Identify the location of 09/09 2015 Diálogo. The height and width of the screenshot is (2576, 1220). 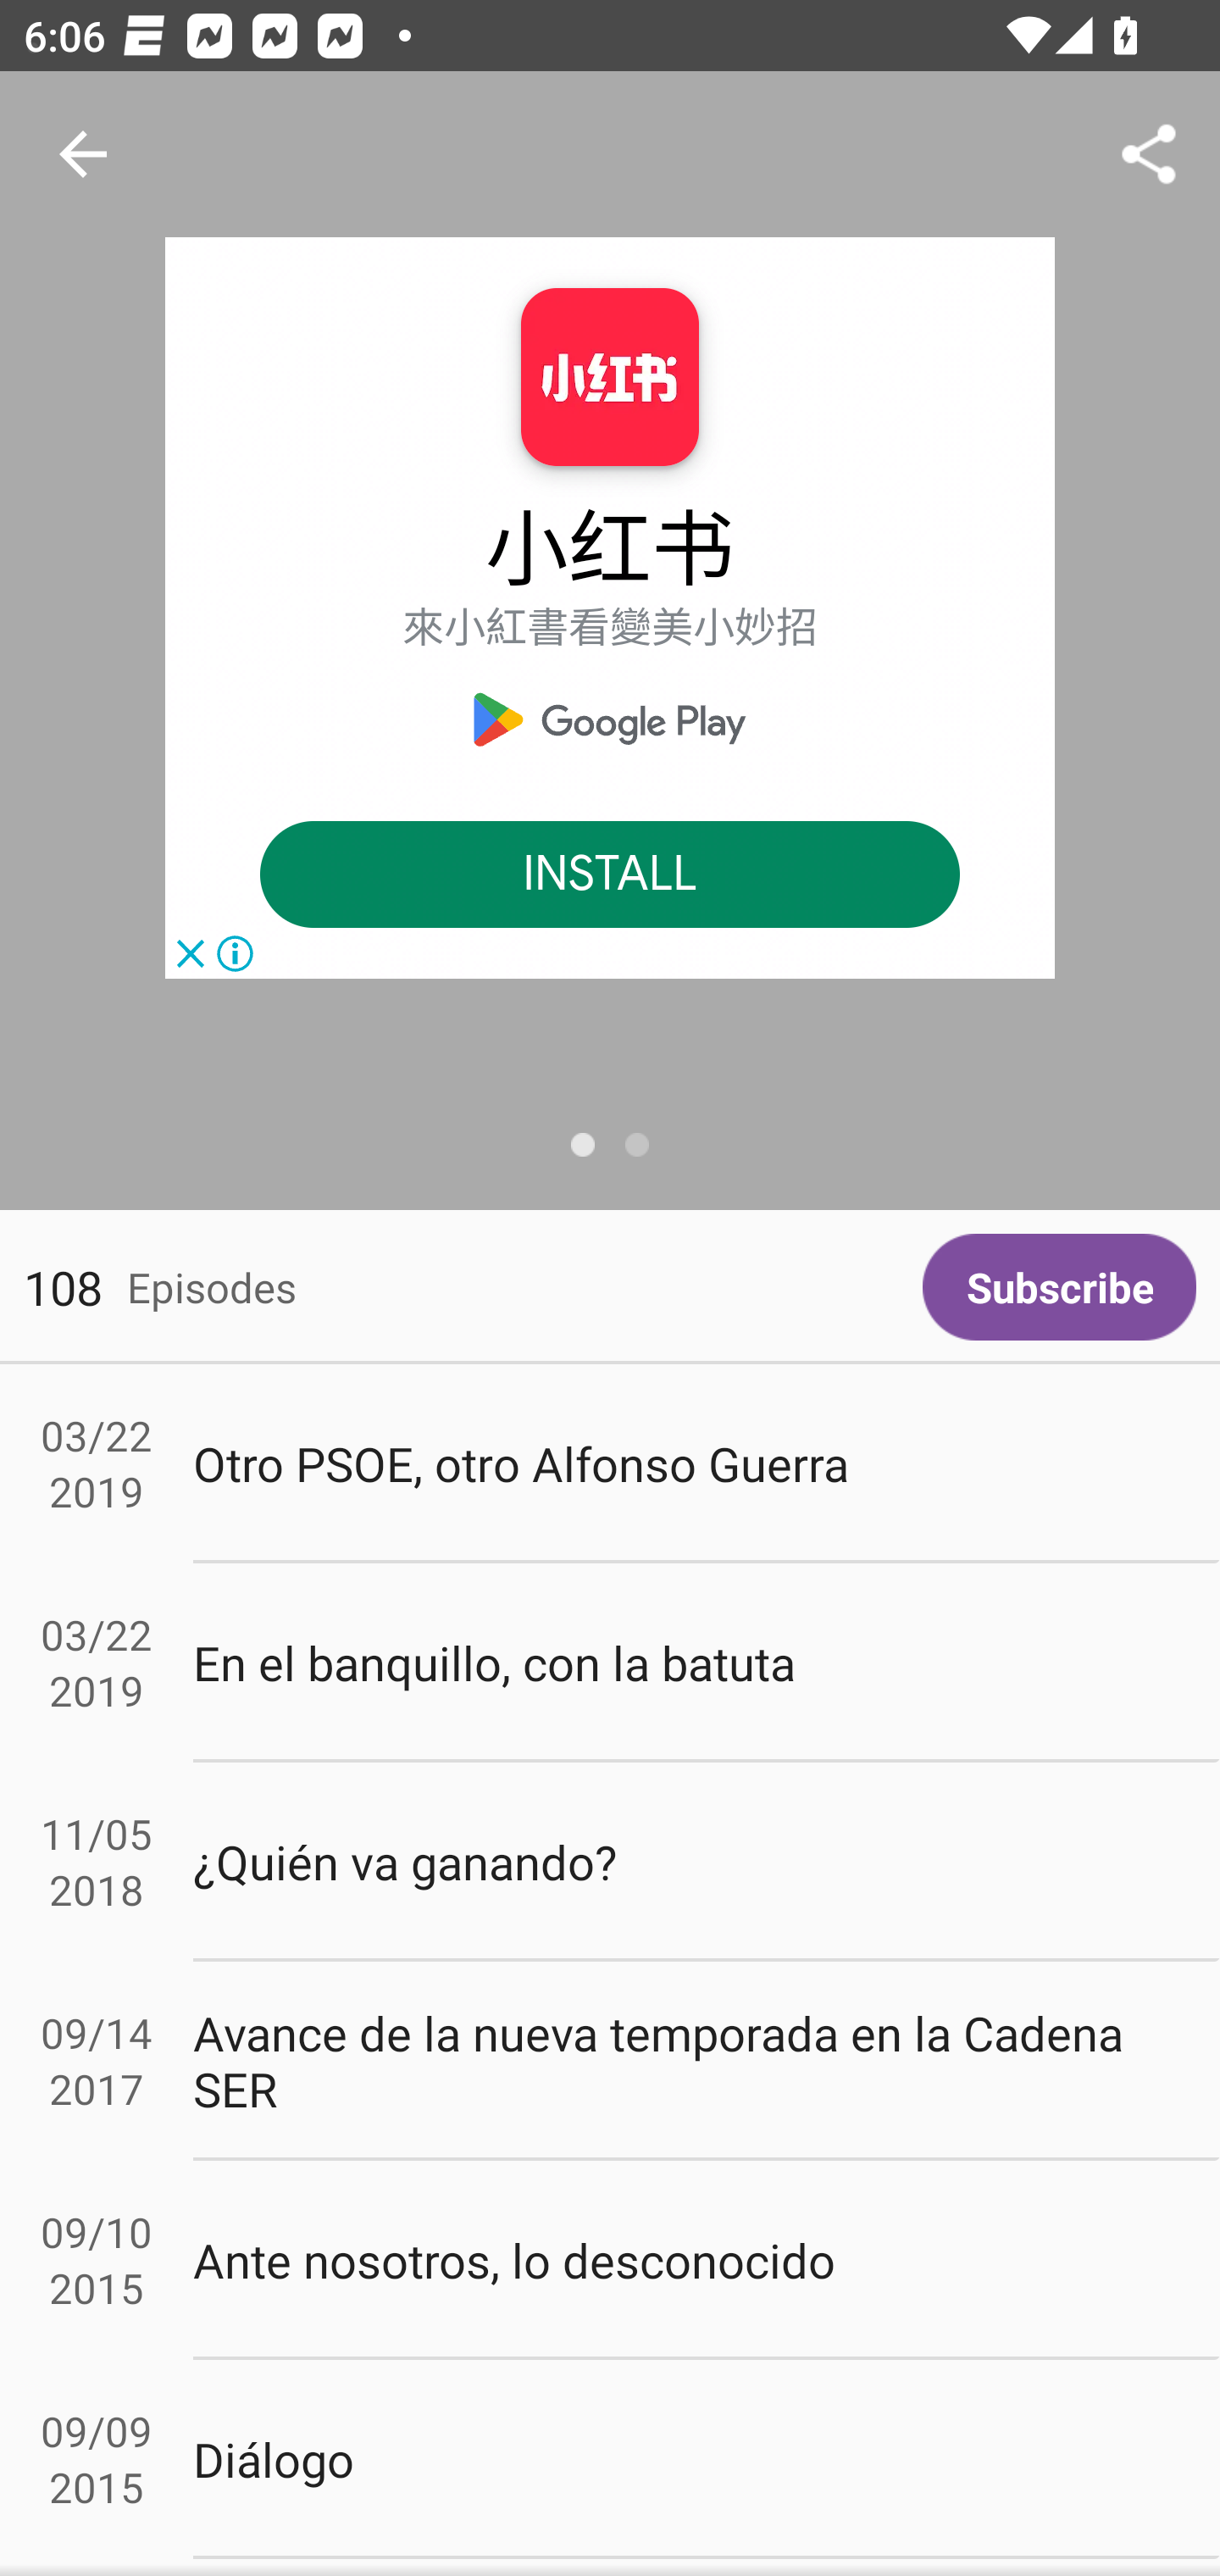
(610, 2458).